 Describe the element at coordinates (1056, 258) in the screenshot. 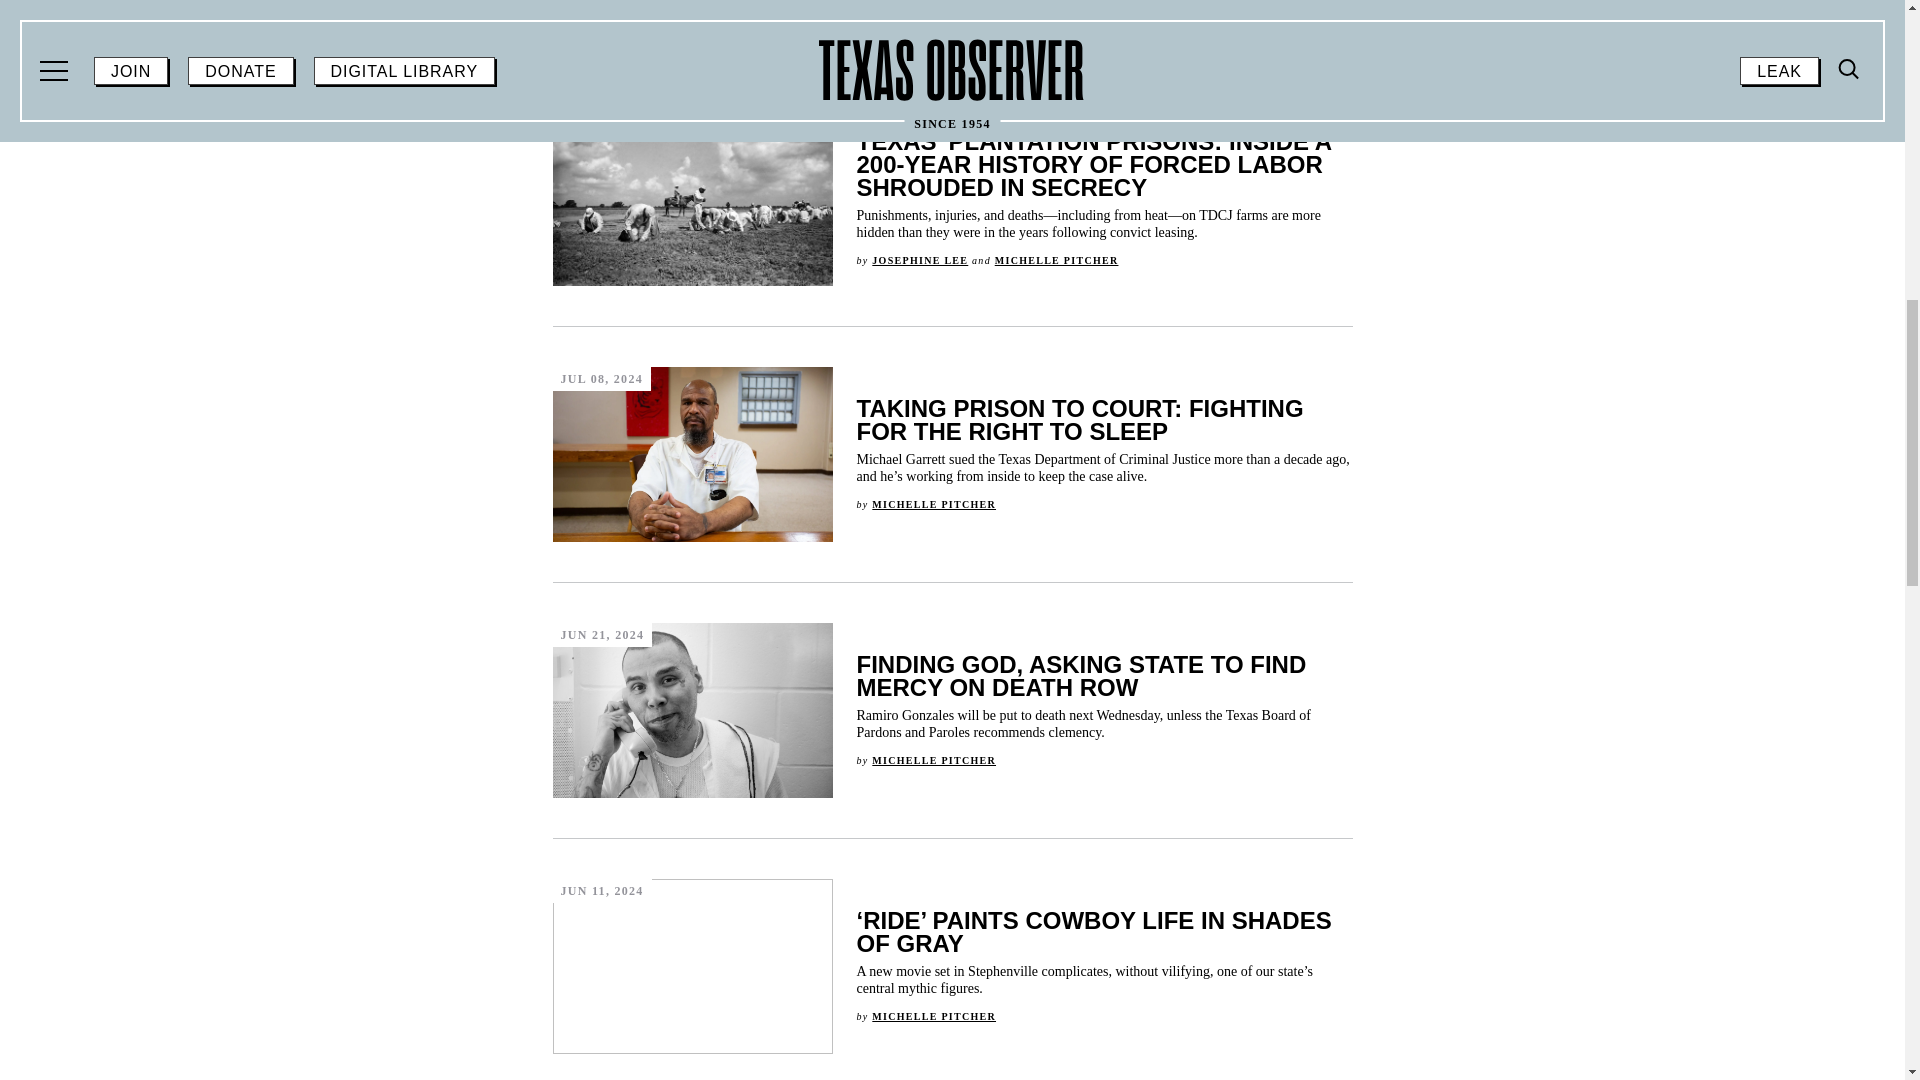

I see `Post by Michelle Pitcher` at that location.